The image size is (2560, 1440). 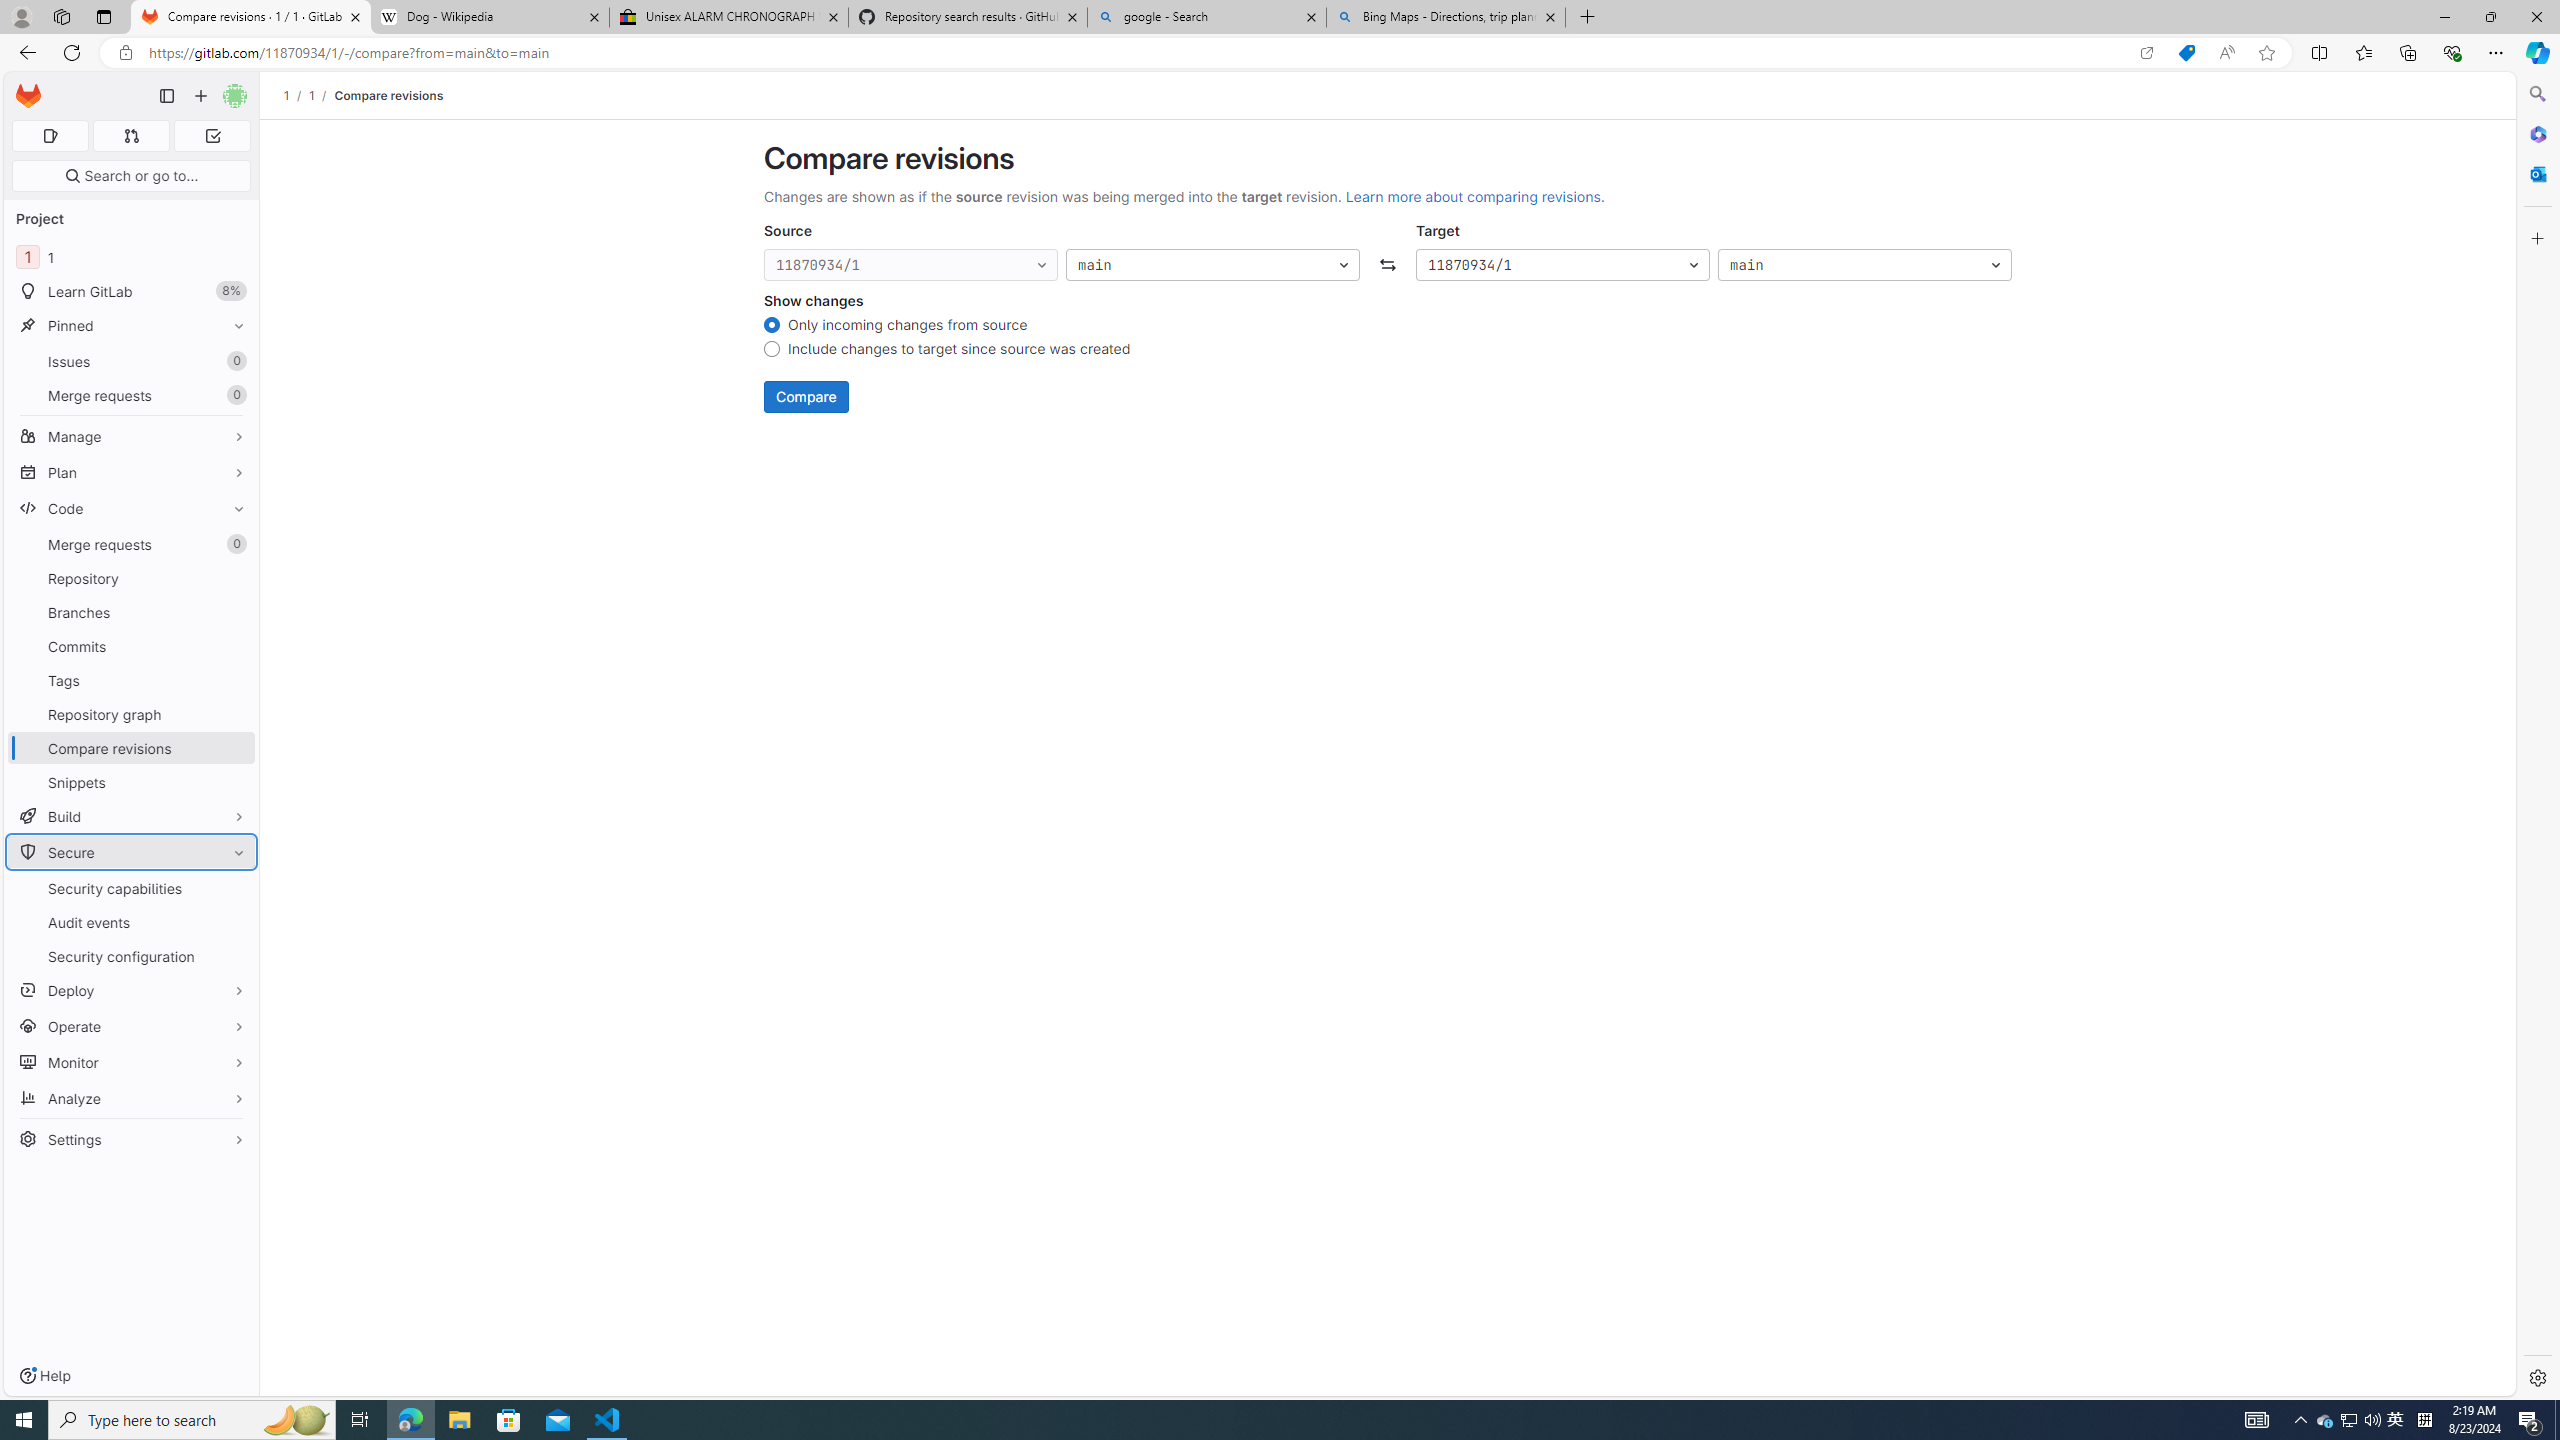 I want to click on Dog - Wikipedia, so click(x=488, y=17).